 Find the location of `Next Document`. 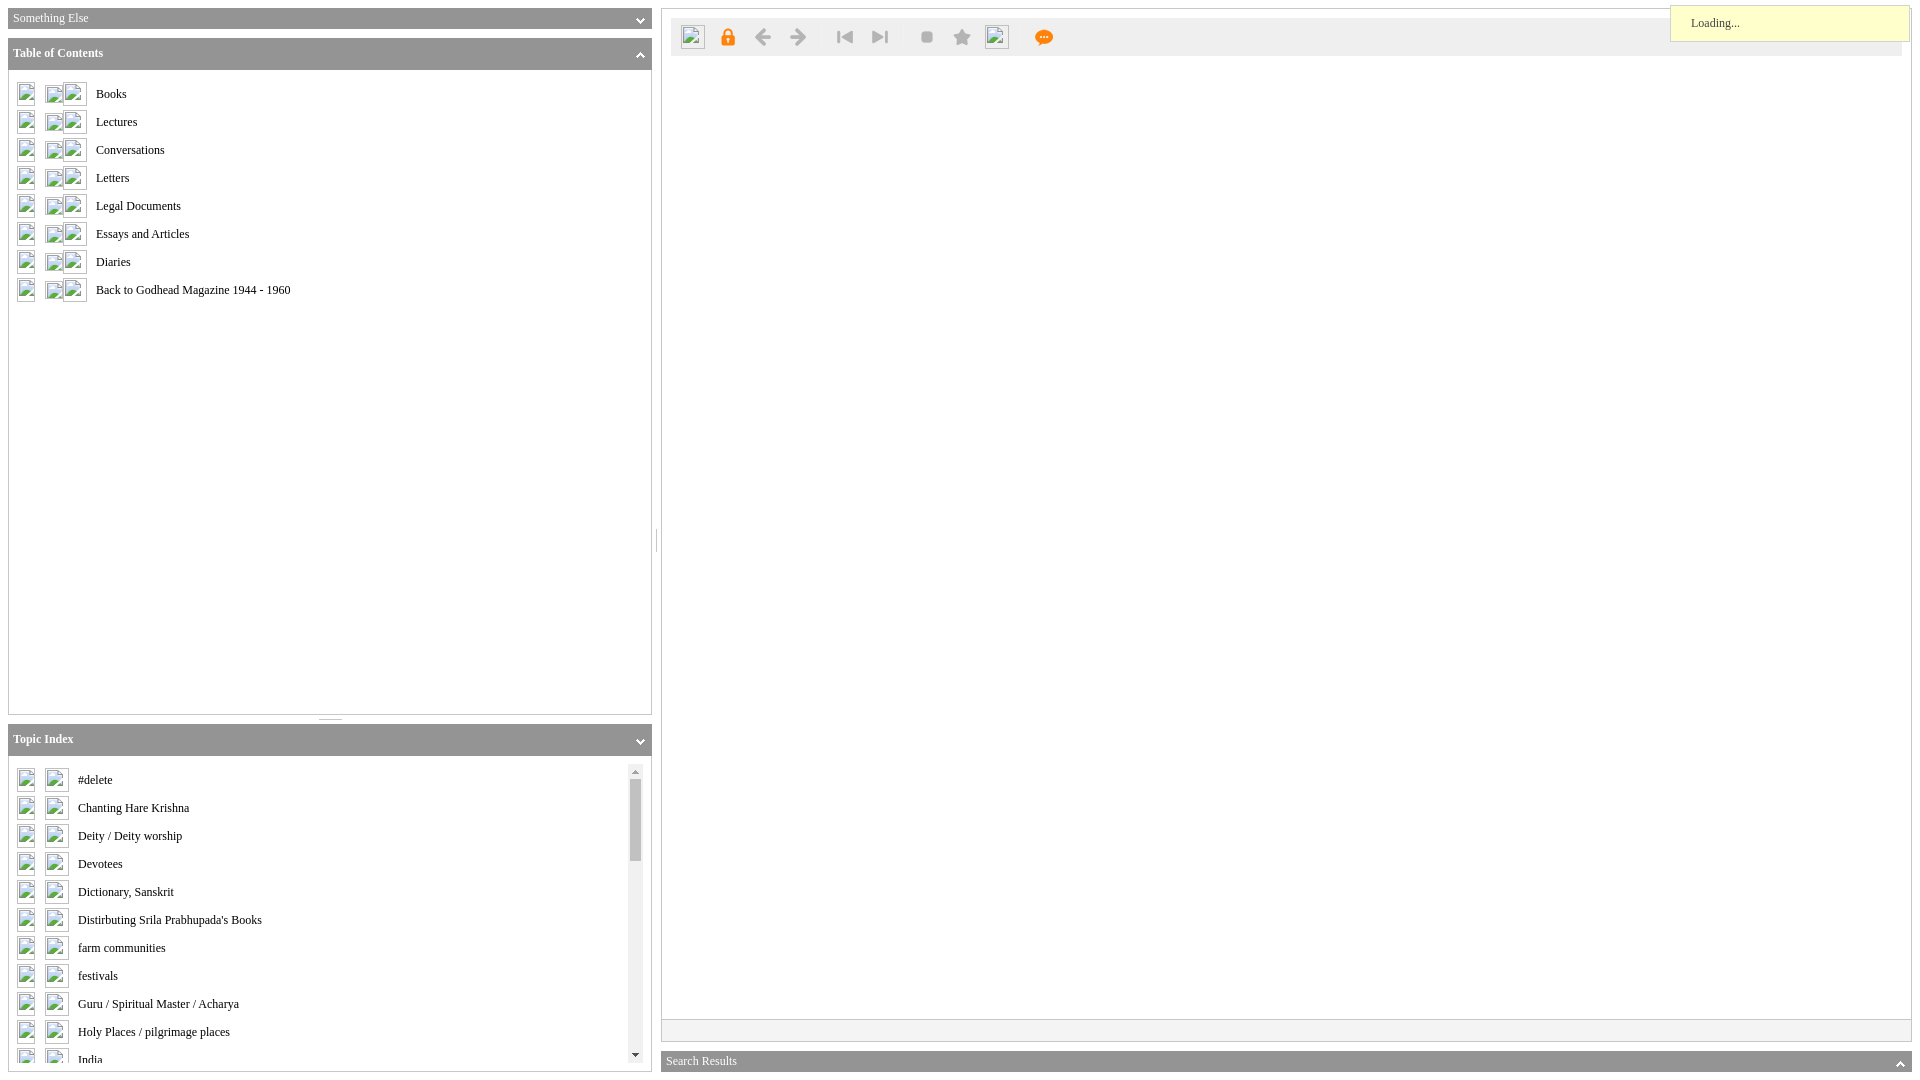

Next Document is located at coordinates (798, 36).